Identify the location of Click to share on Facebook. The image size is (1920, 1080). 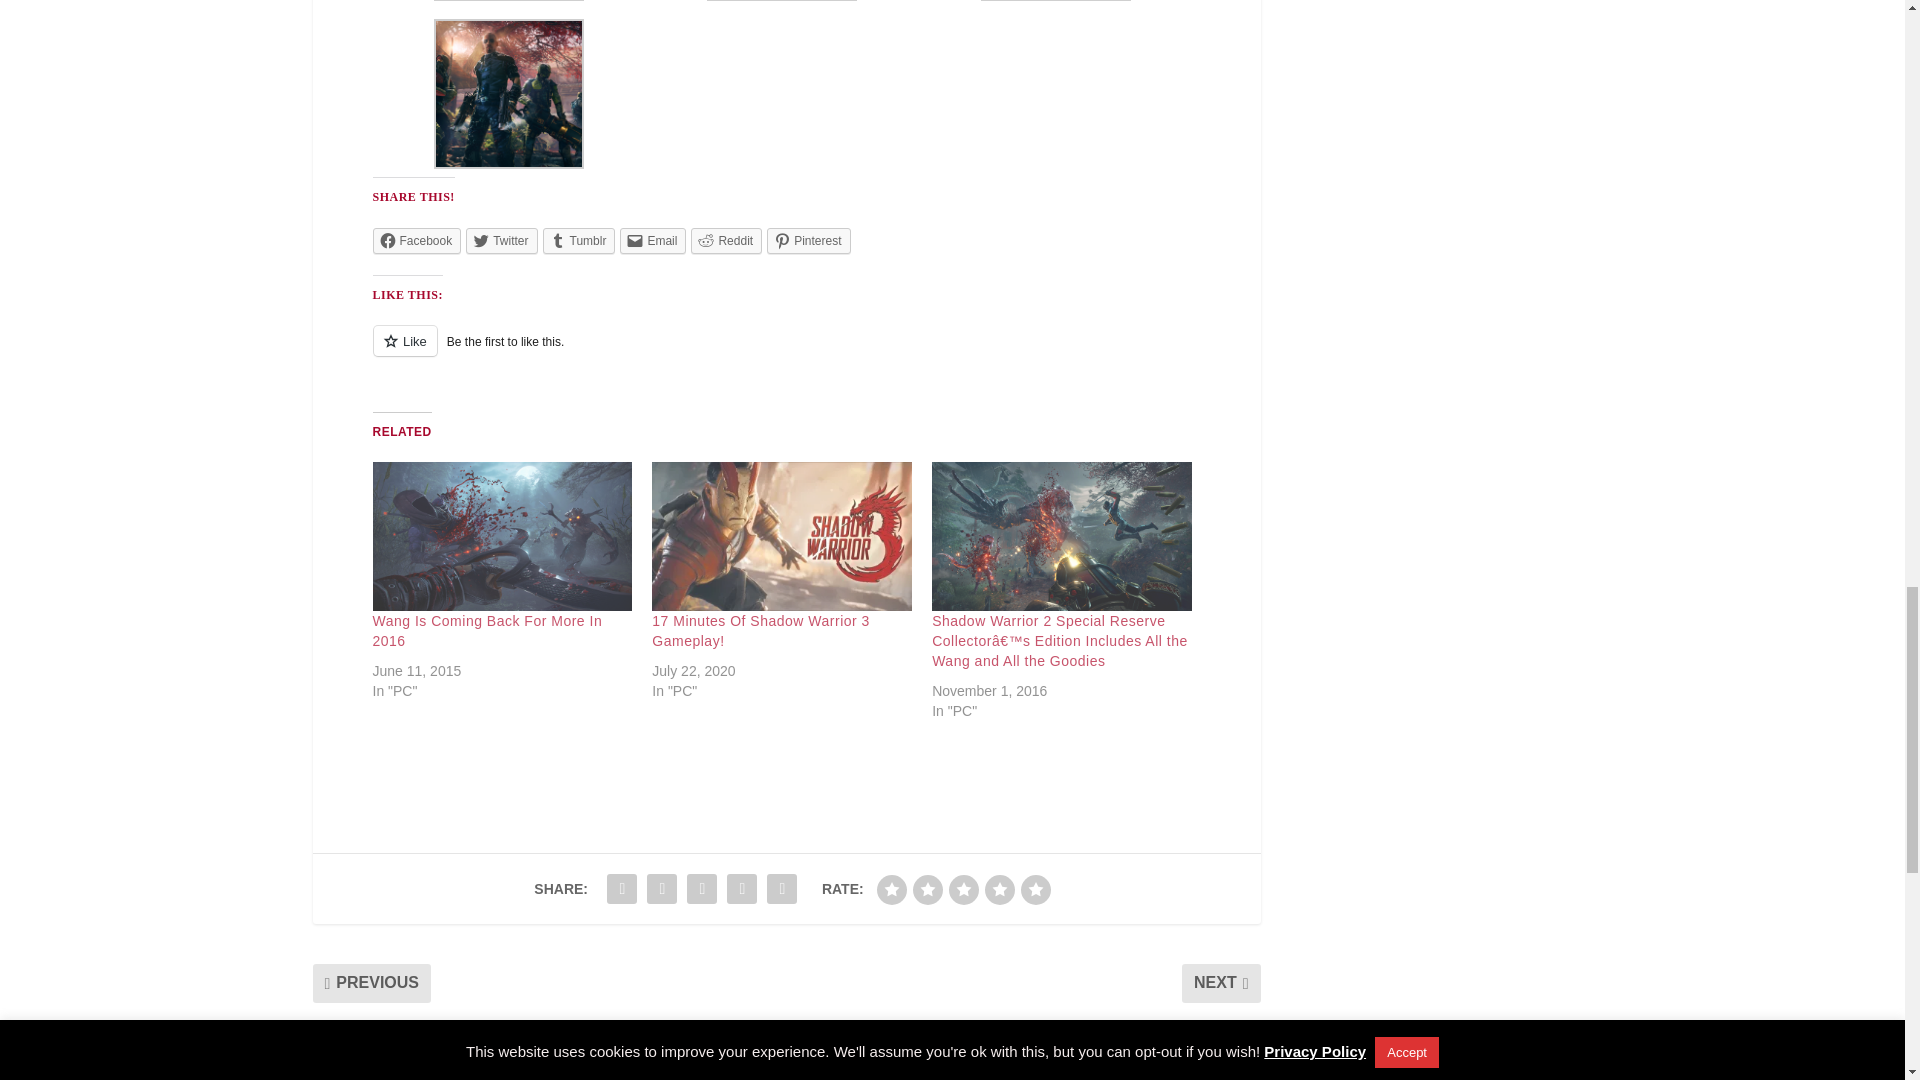
(416, 240).